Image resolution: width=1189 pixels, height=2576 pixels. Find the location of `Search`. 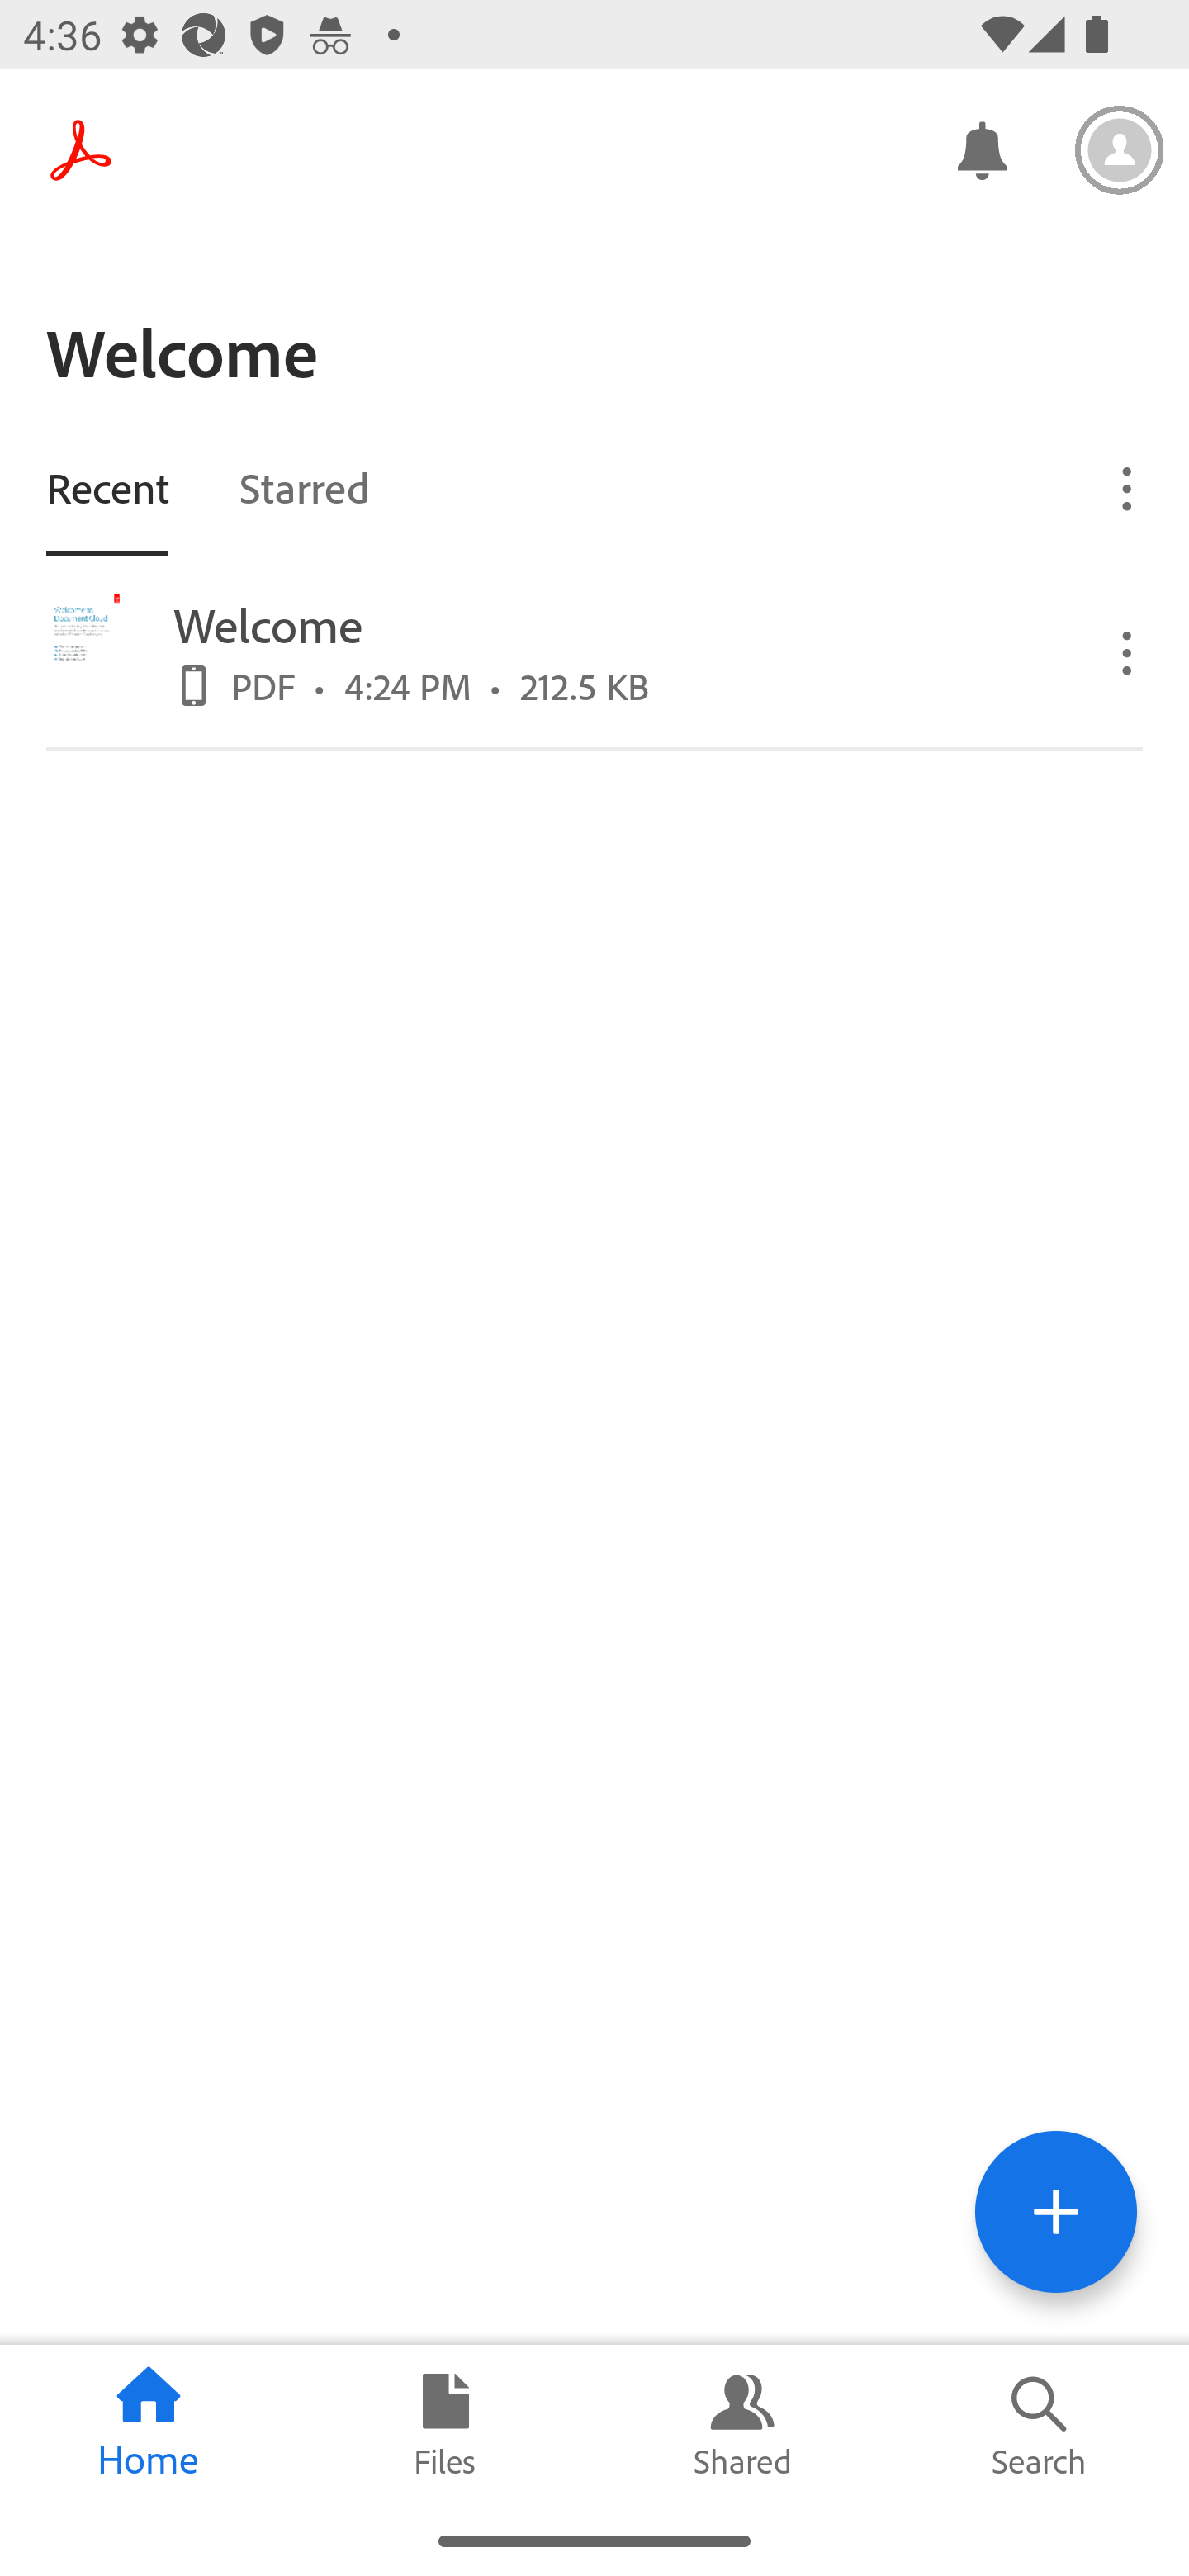

Search is located at coordinates (1040, 2425).